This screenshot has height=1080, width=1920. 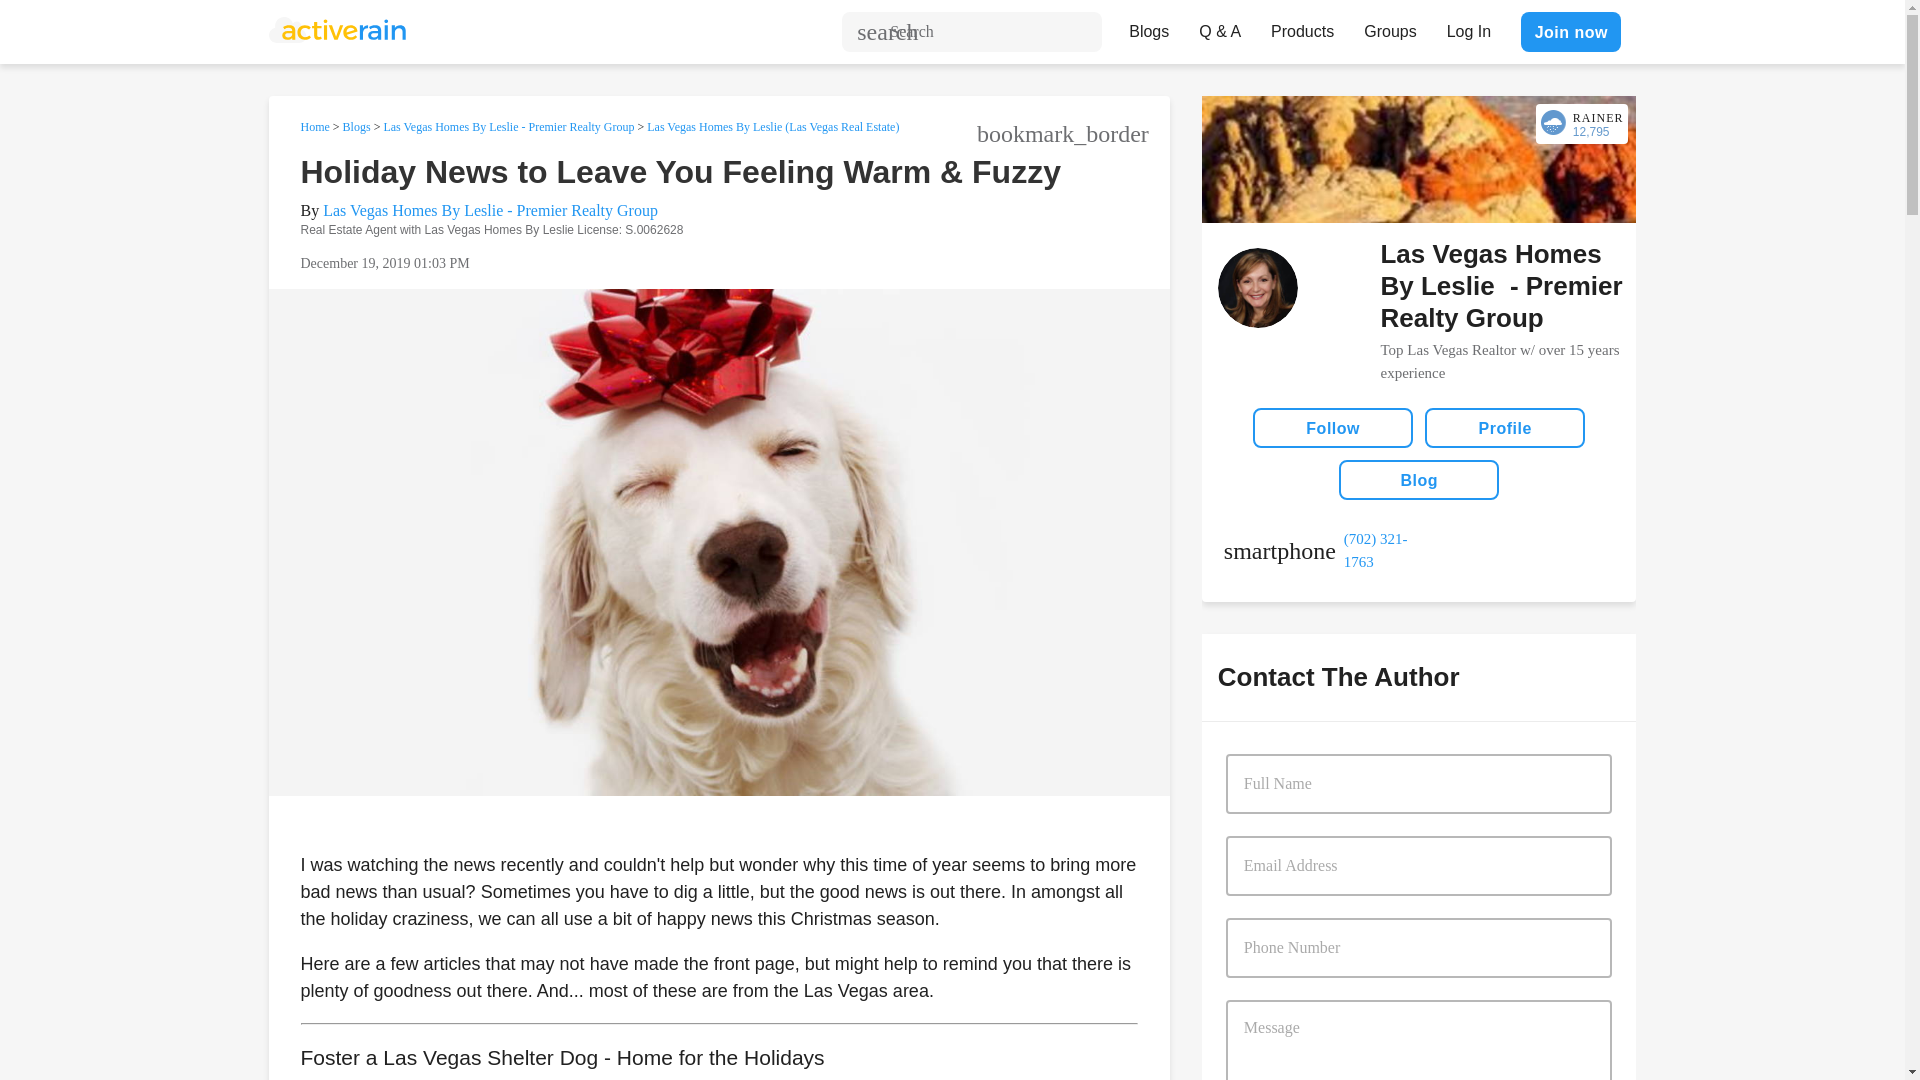 What do you see at coordinates (1390, 26) in the screenshot?
I see `Groups` at bounding box center [1390, 26].